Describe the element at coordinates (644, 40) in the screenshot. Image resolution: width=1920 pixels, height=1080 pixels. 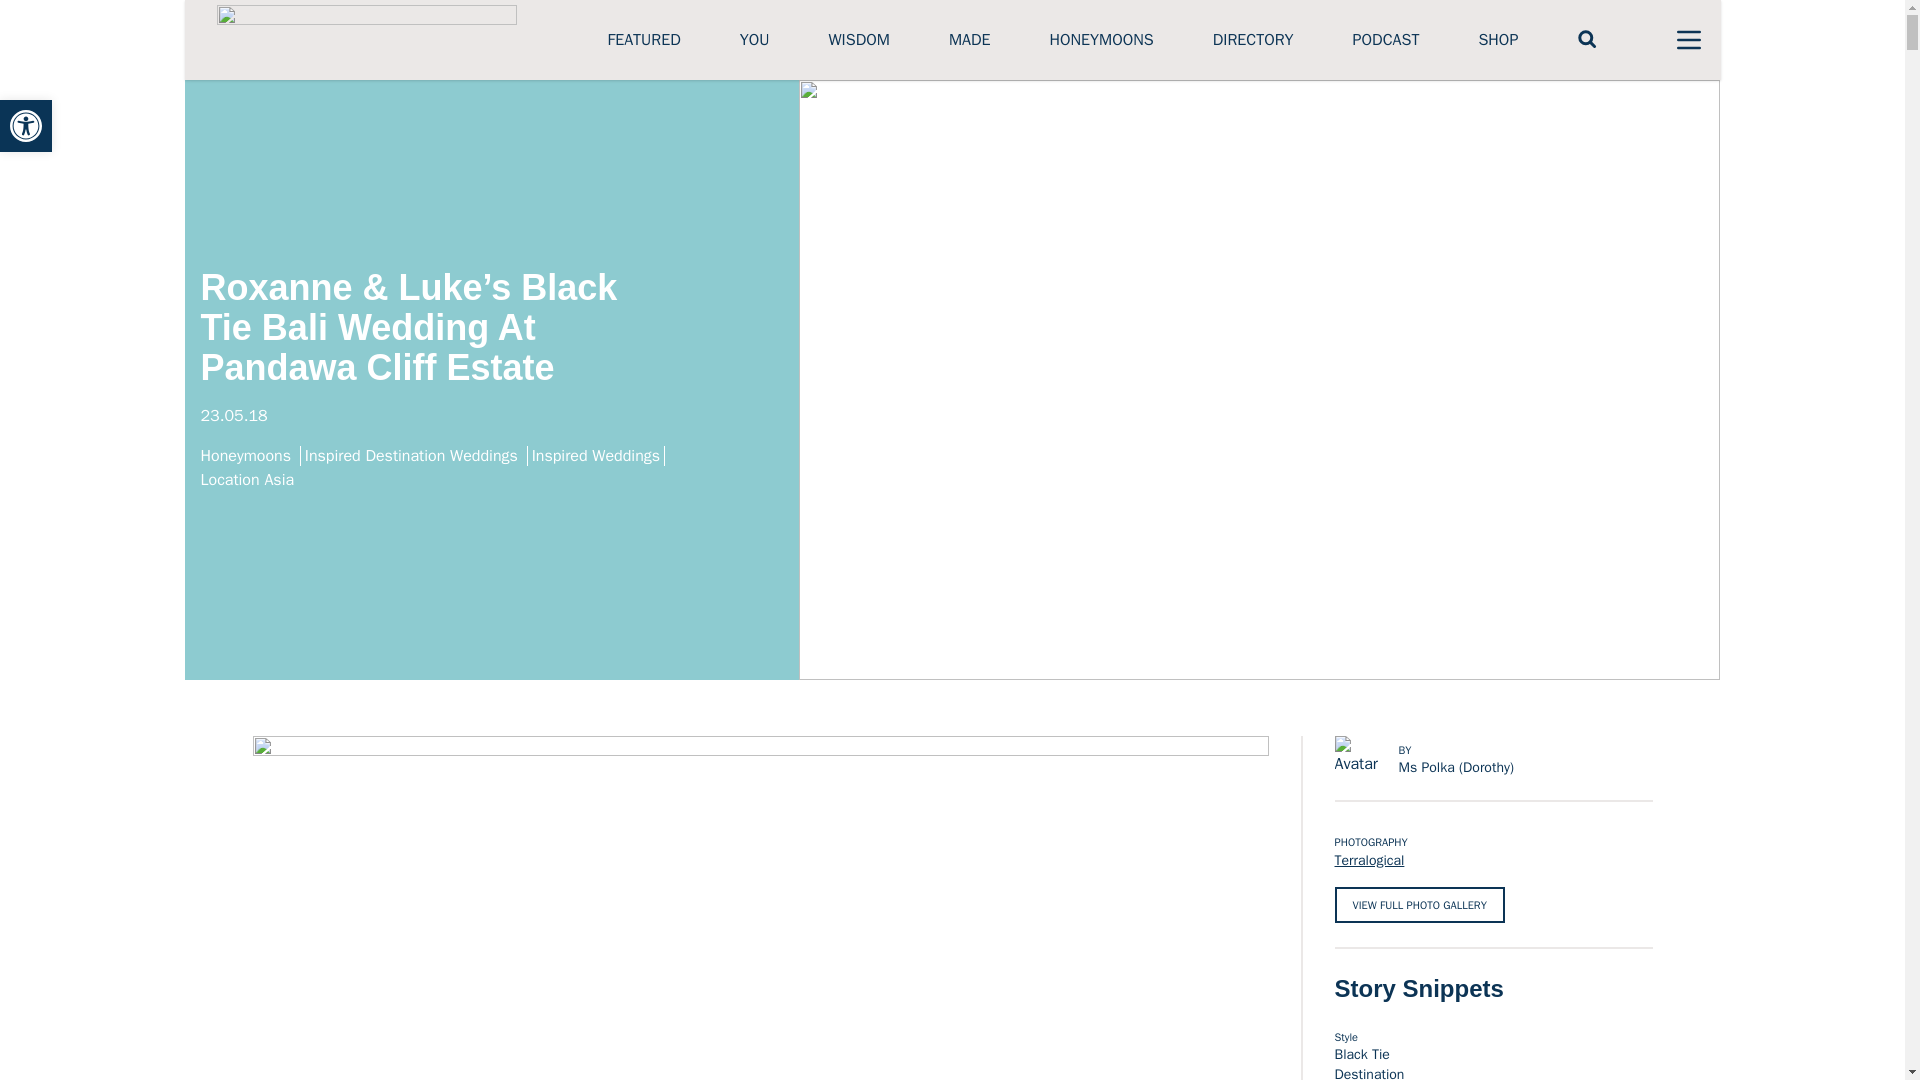
I see `FEATURED` at that location.